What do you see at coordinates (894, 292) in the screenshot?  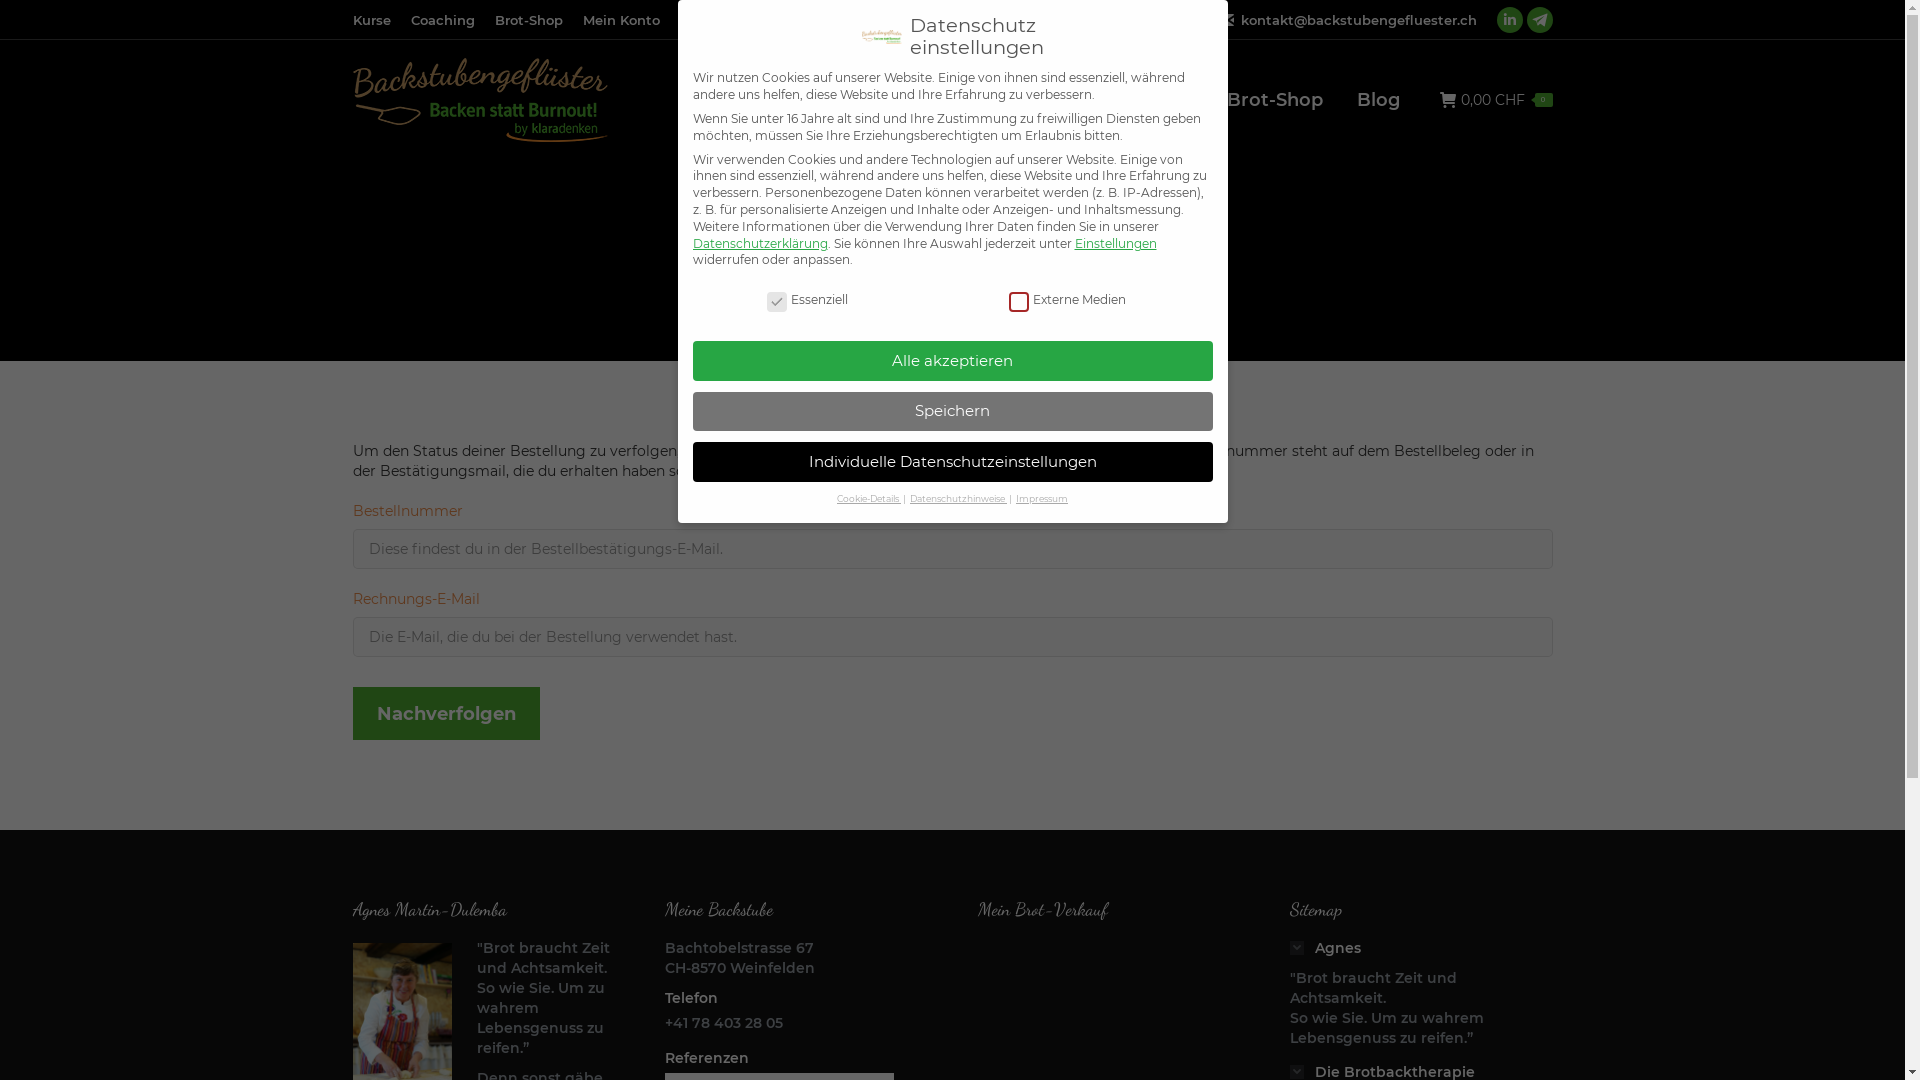 I see `Start` at bounding box center [894, 292].